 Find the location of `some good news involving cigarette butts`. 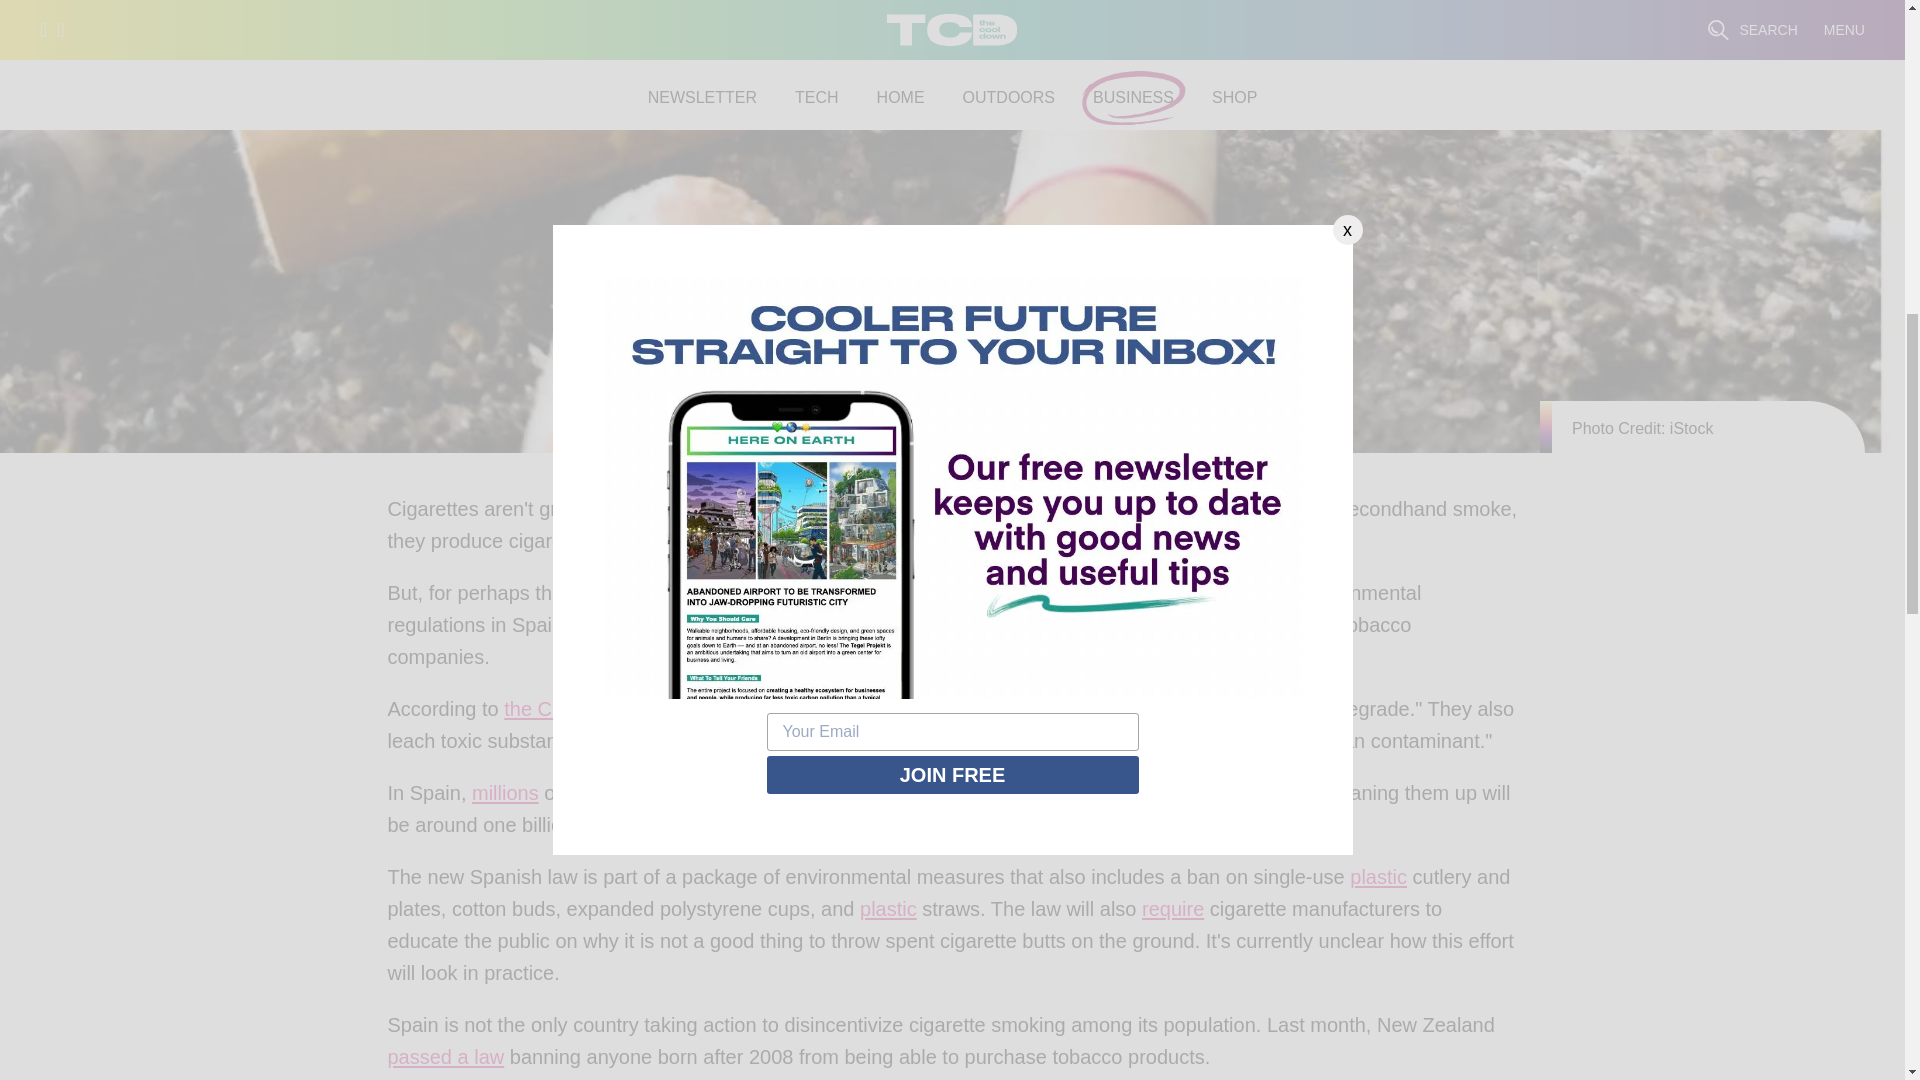

some good news involving cigarette butts is located at coordinates (995, 598).